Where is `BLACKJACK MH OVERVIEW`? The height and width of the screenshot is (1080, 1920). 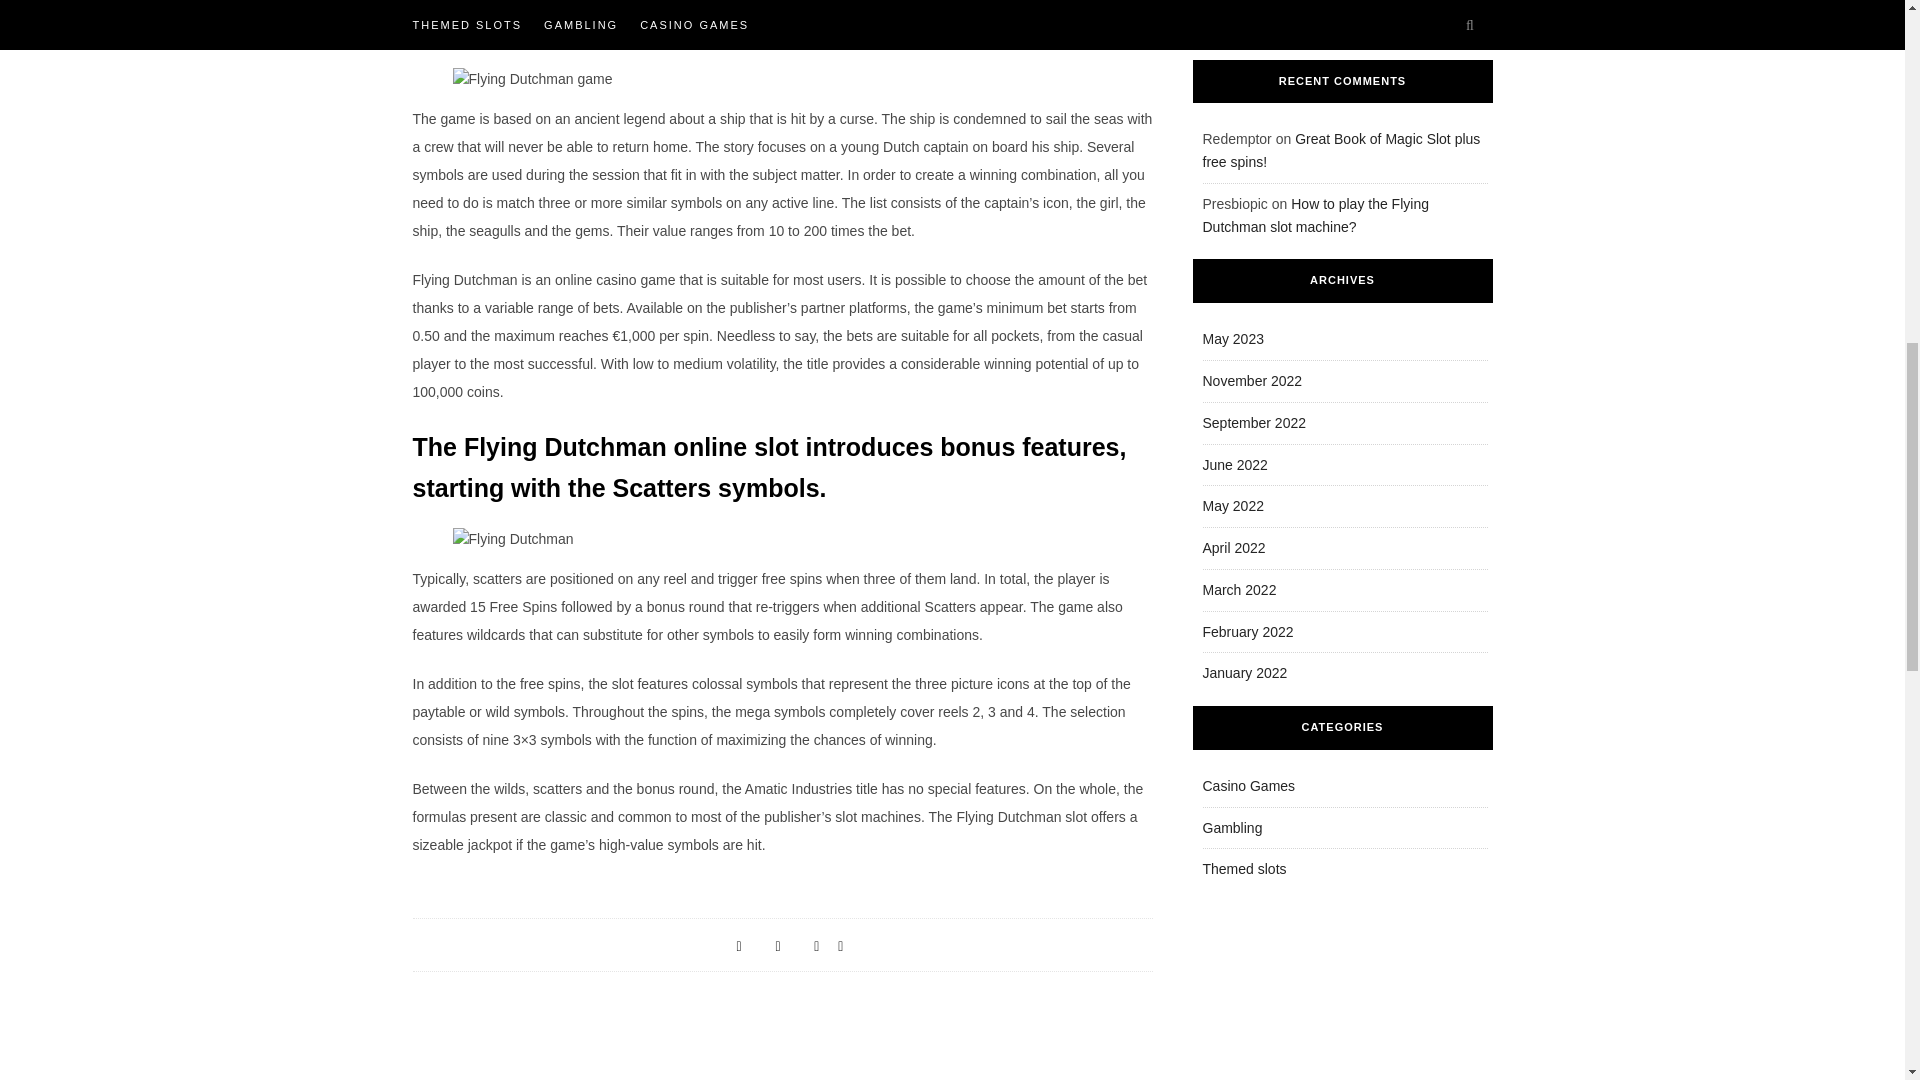
BLACKJACK MH OVERVIEW is located at coordinates (1049, 1078).